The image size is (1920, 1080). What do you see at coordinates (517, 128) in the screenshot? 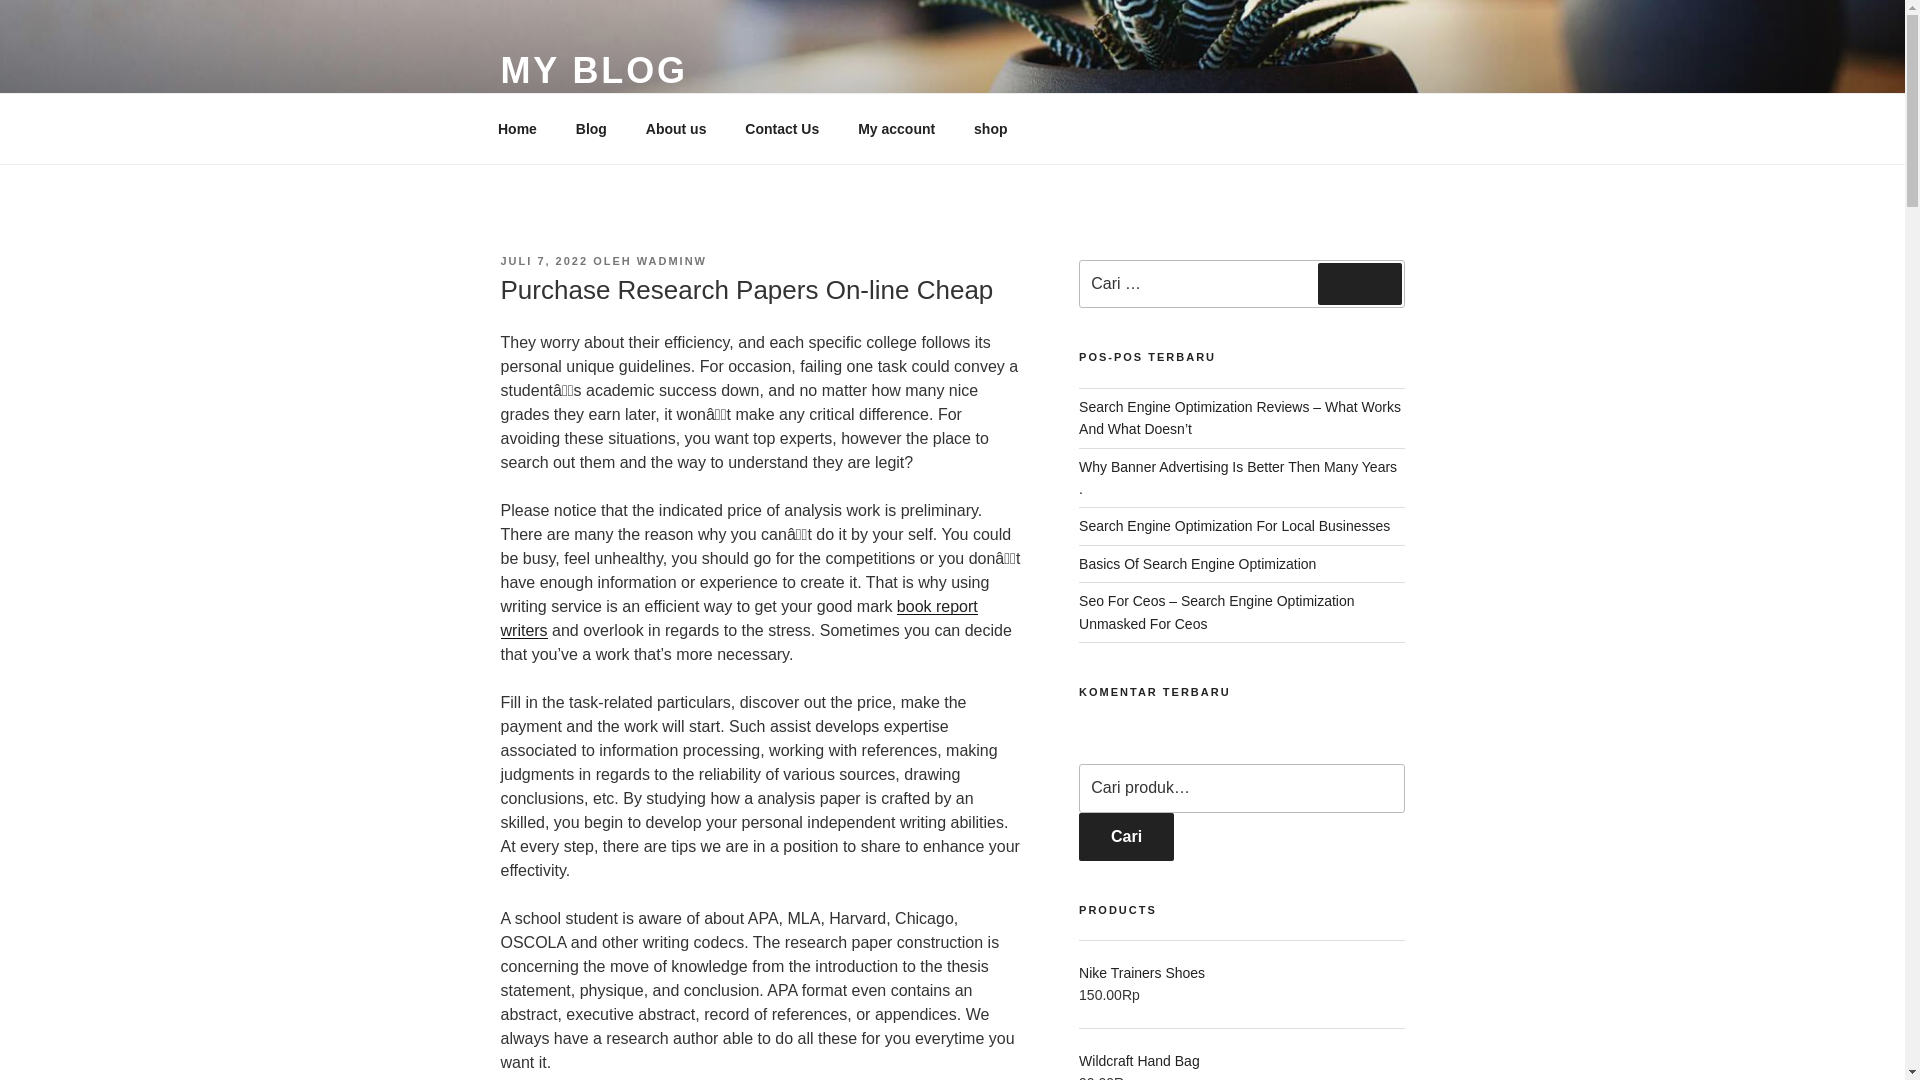
I see `Home` at bounding box center [517, 128].